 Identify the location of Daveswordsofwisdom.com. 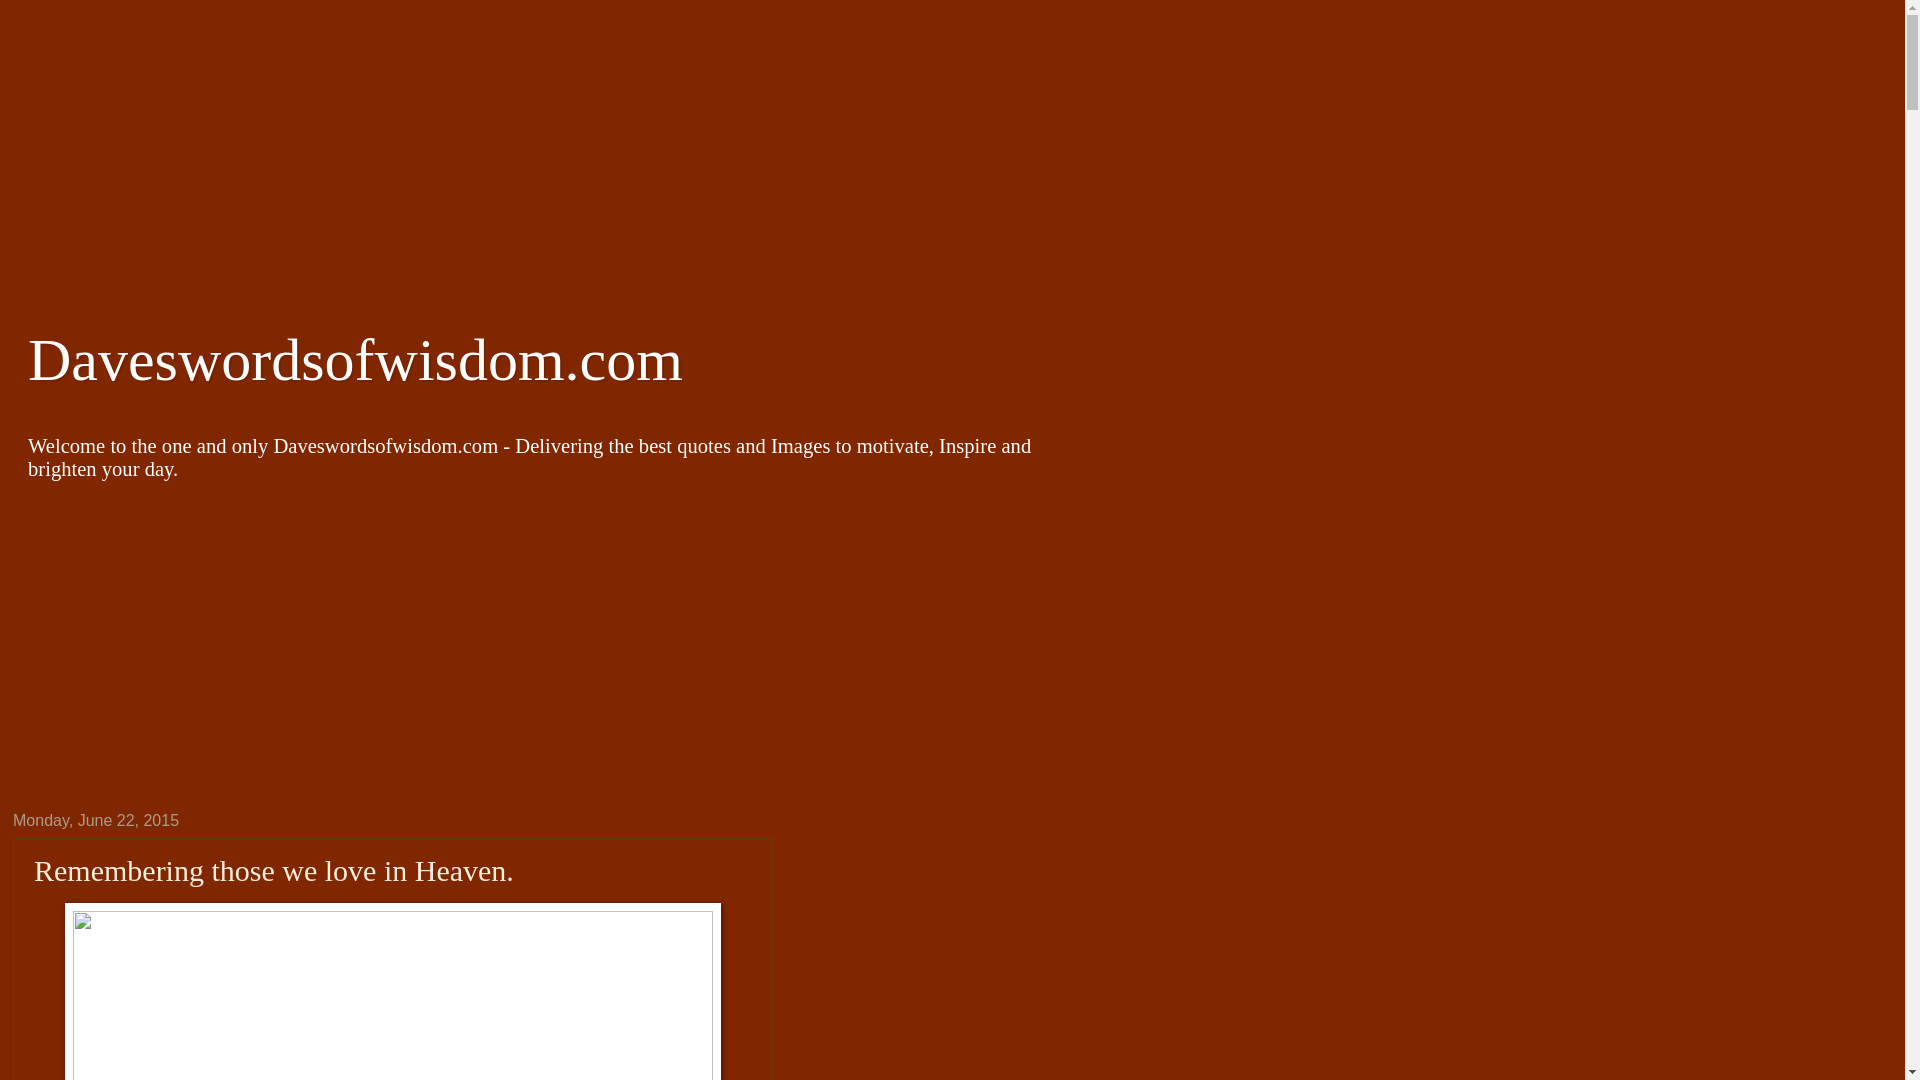
(356, 360).